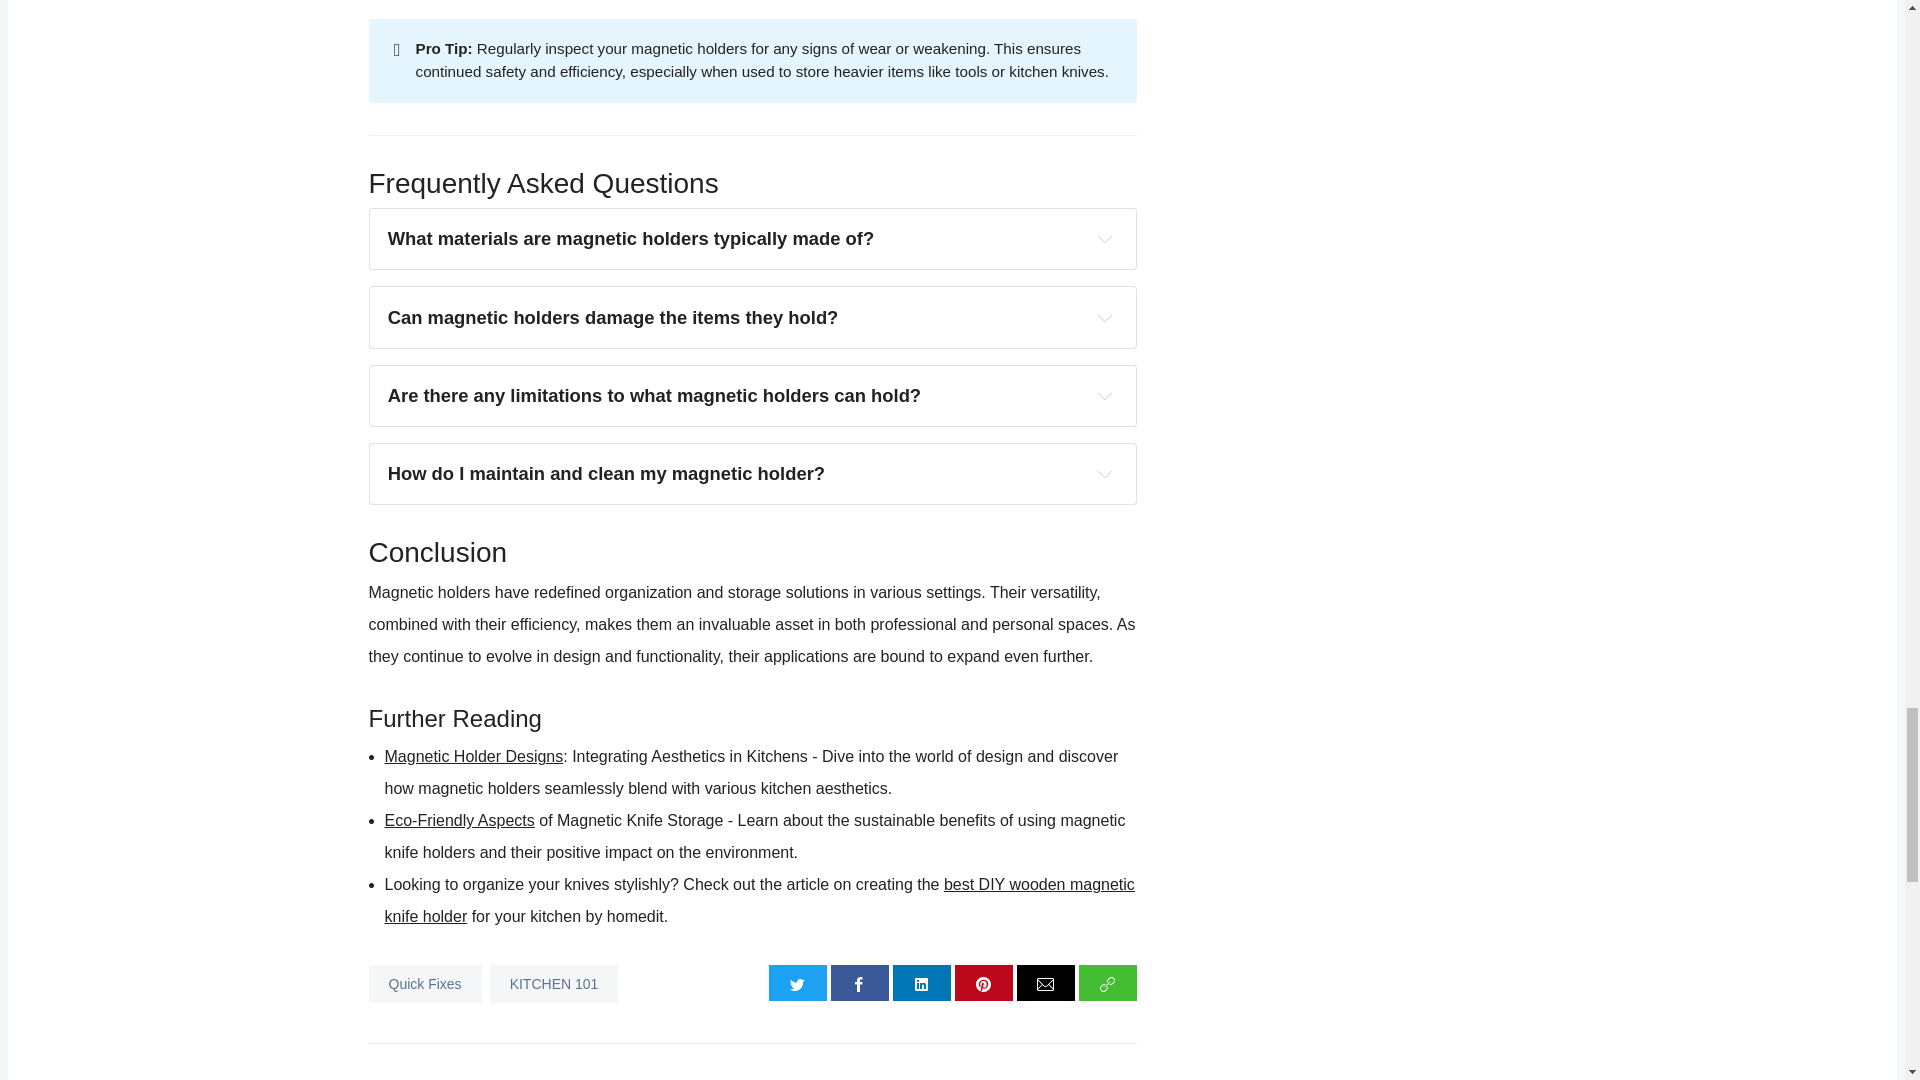 The height and width of the screenshot is (1080, 1920). Describe the element at coordinates (1108, 983) in the screenshot. I see `Copy link` at that location.